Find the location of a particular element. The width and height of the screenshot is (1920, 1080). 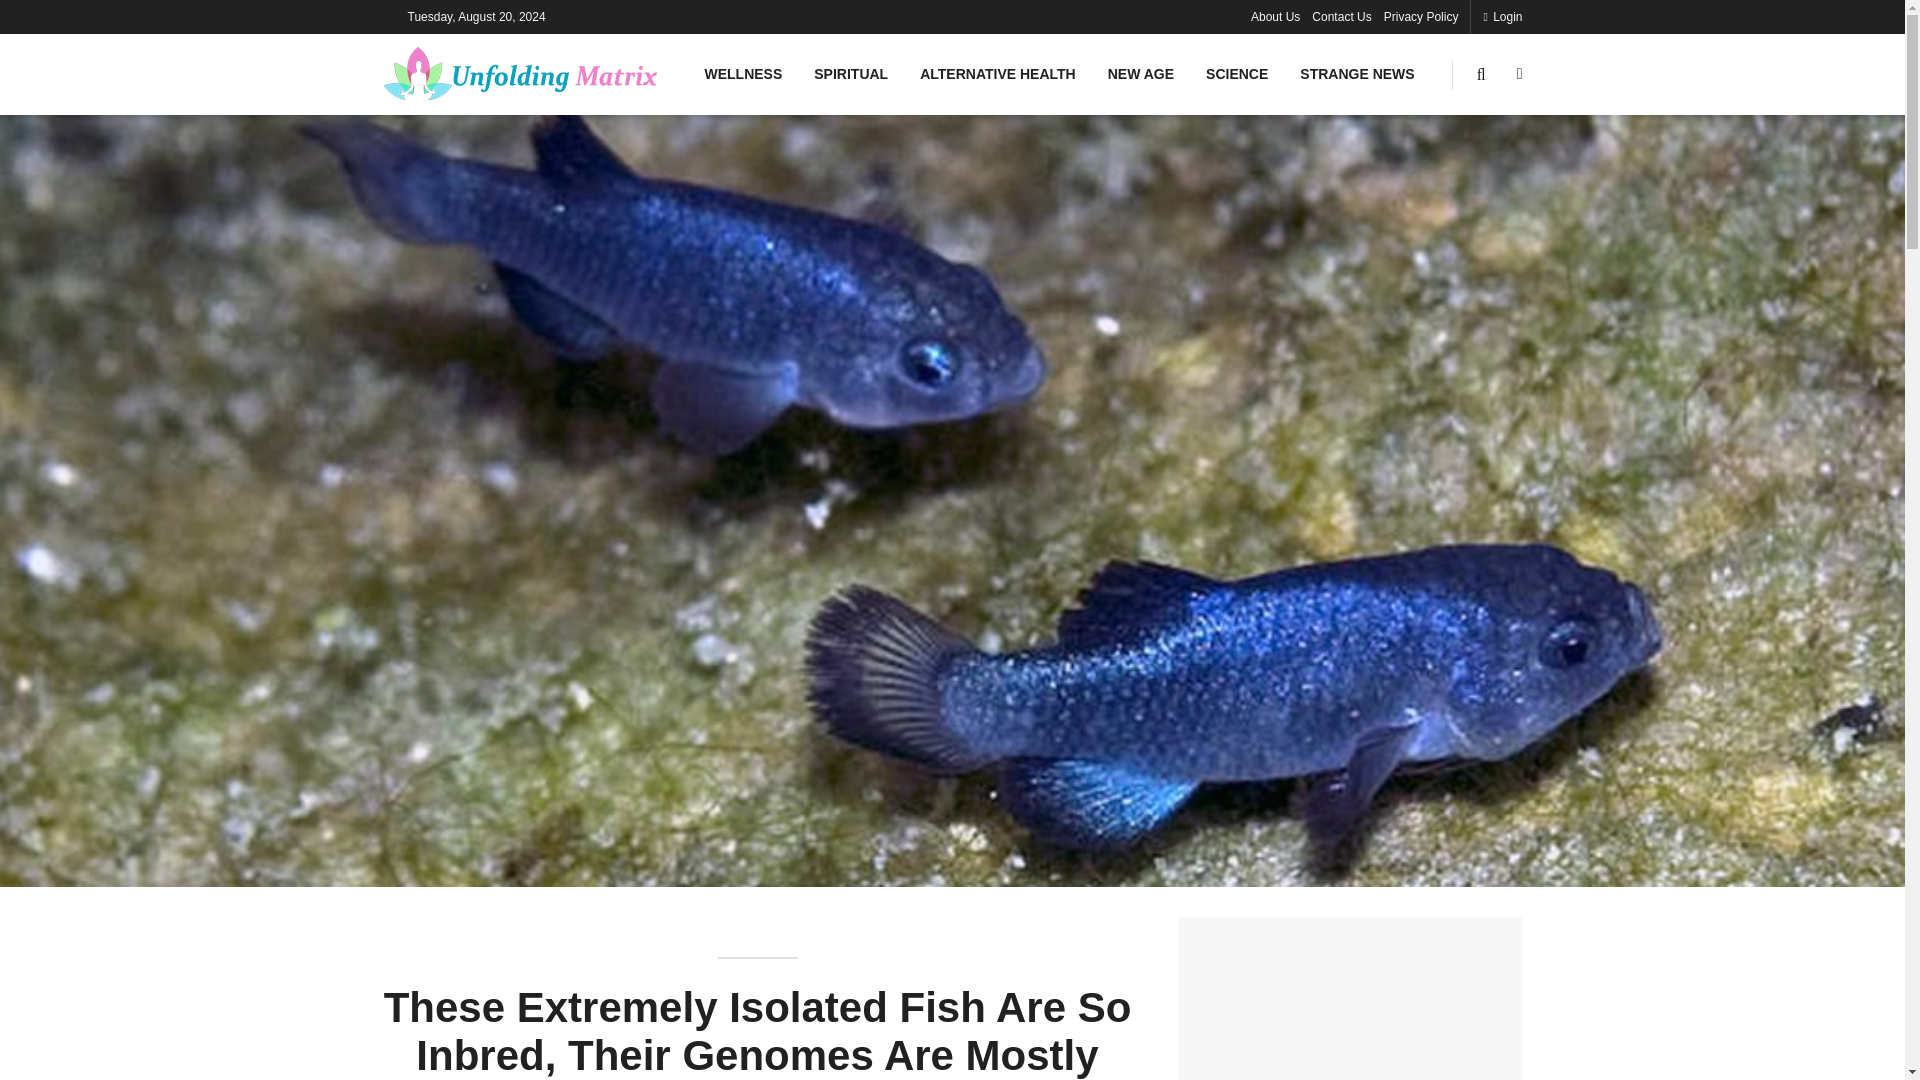

NEW AGE is located at coordinates (1141, 74).